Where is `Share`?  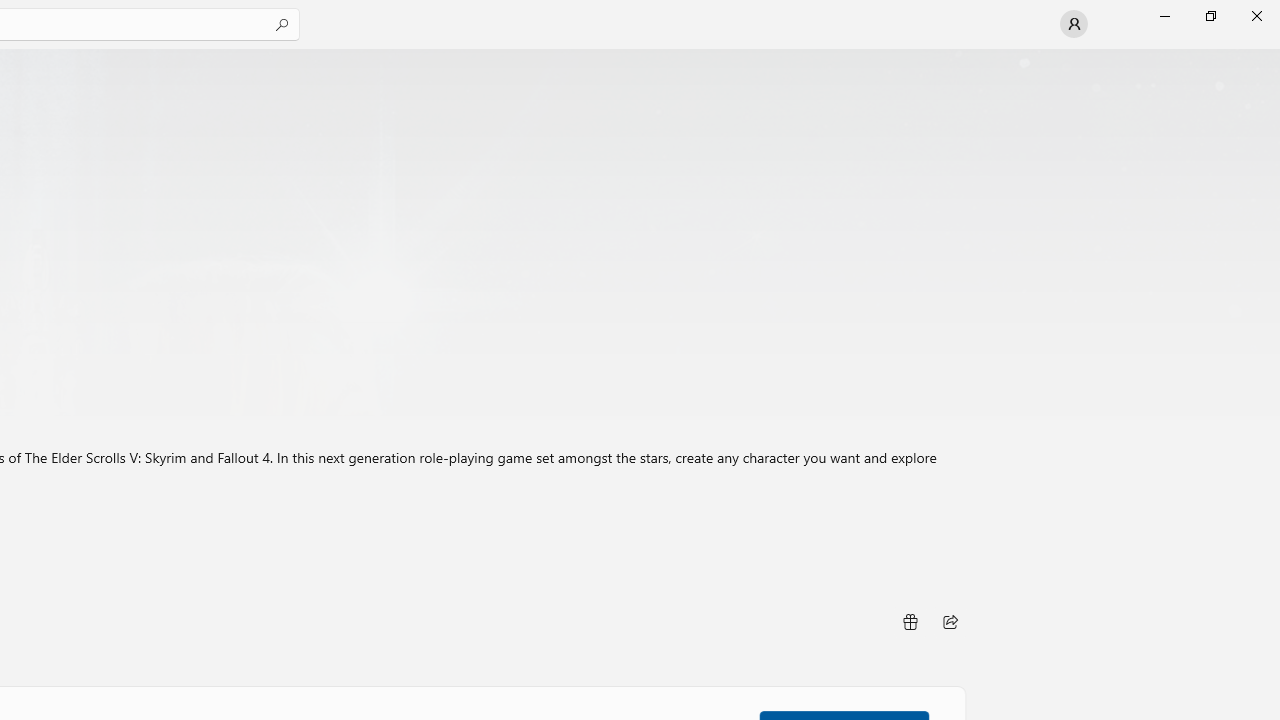
Share is located at coordinates (950, 622).